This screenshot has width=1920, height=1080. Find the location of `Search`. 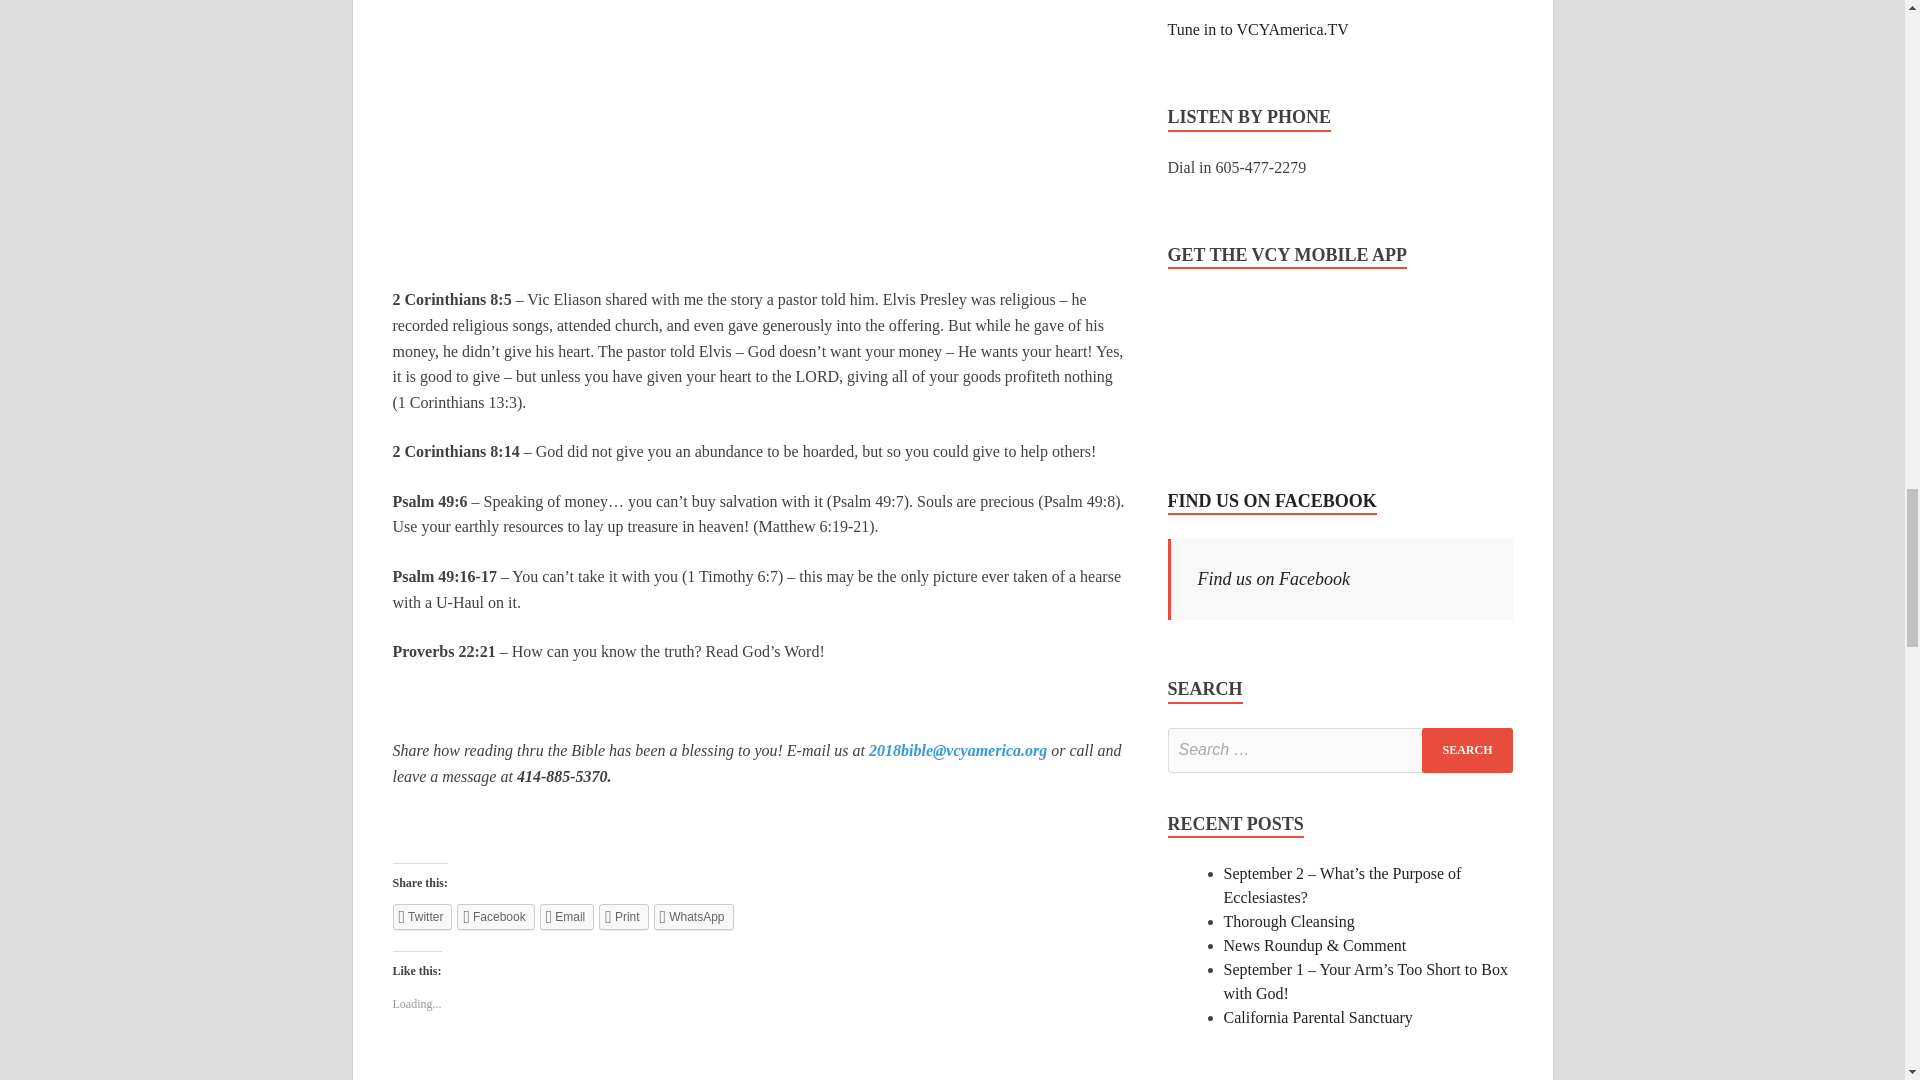

Search is located at coordinates (1467, 750).